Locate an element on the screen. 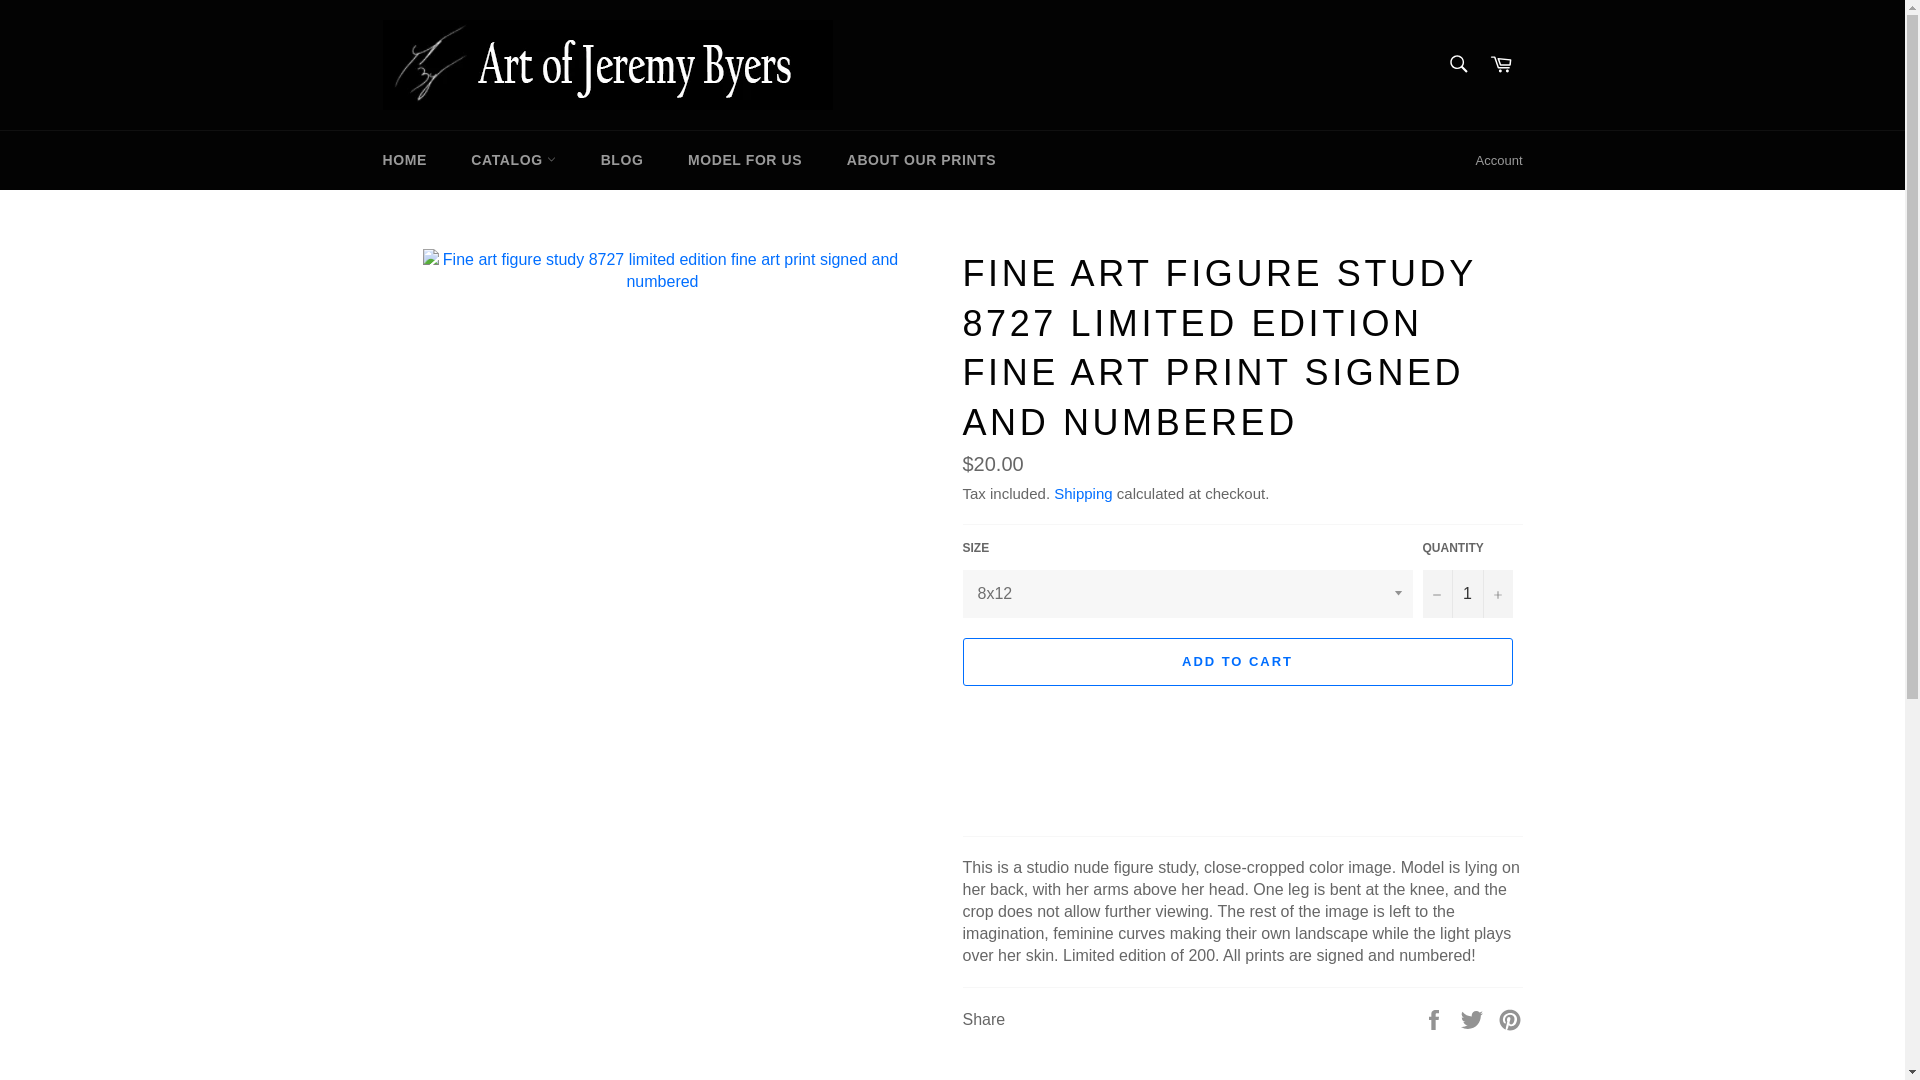 The width and height of the screenshot is (1920, 1080). Pin on Pinterest is located at coordinates (1510, 1018).